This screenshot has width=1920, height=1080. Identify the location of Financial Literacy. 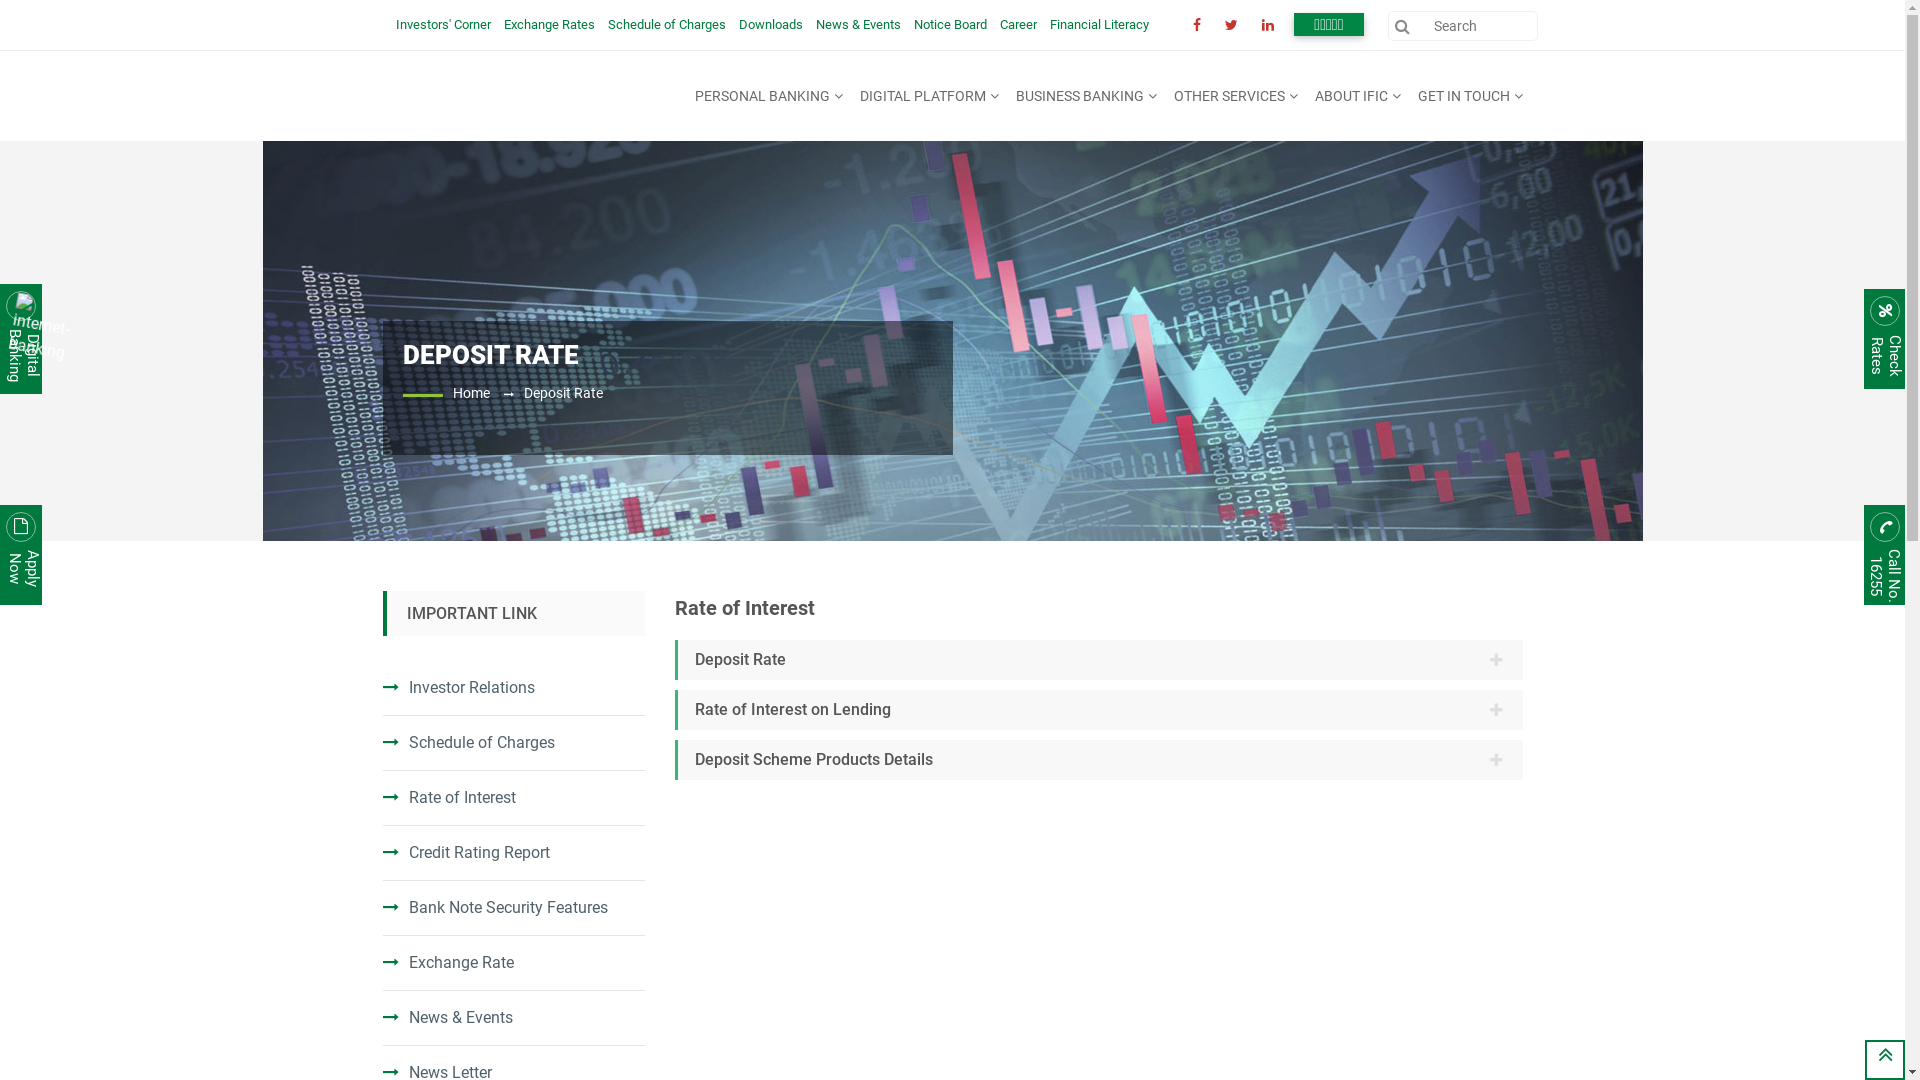
(1100, 24).